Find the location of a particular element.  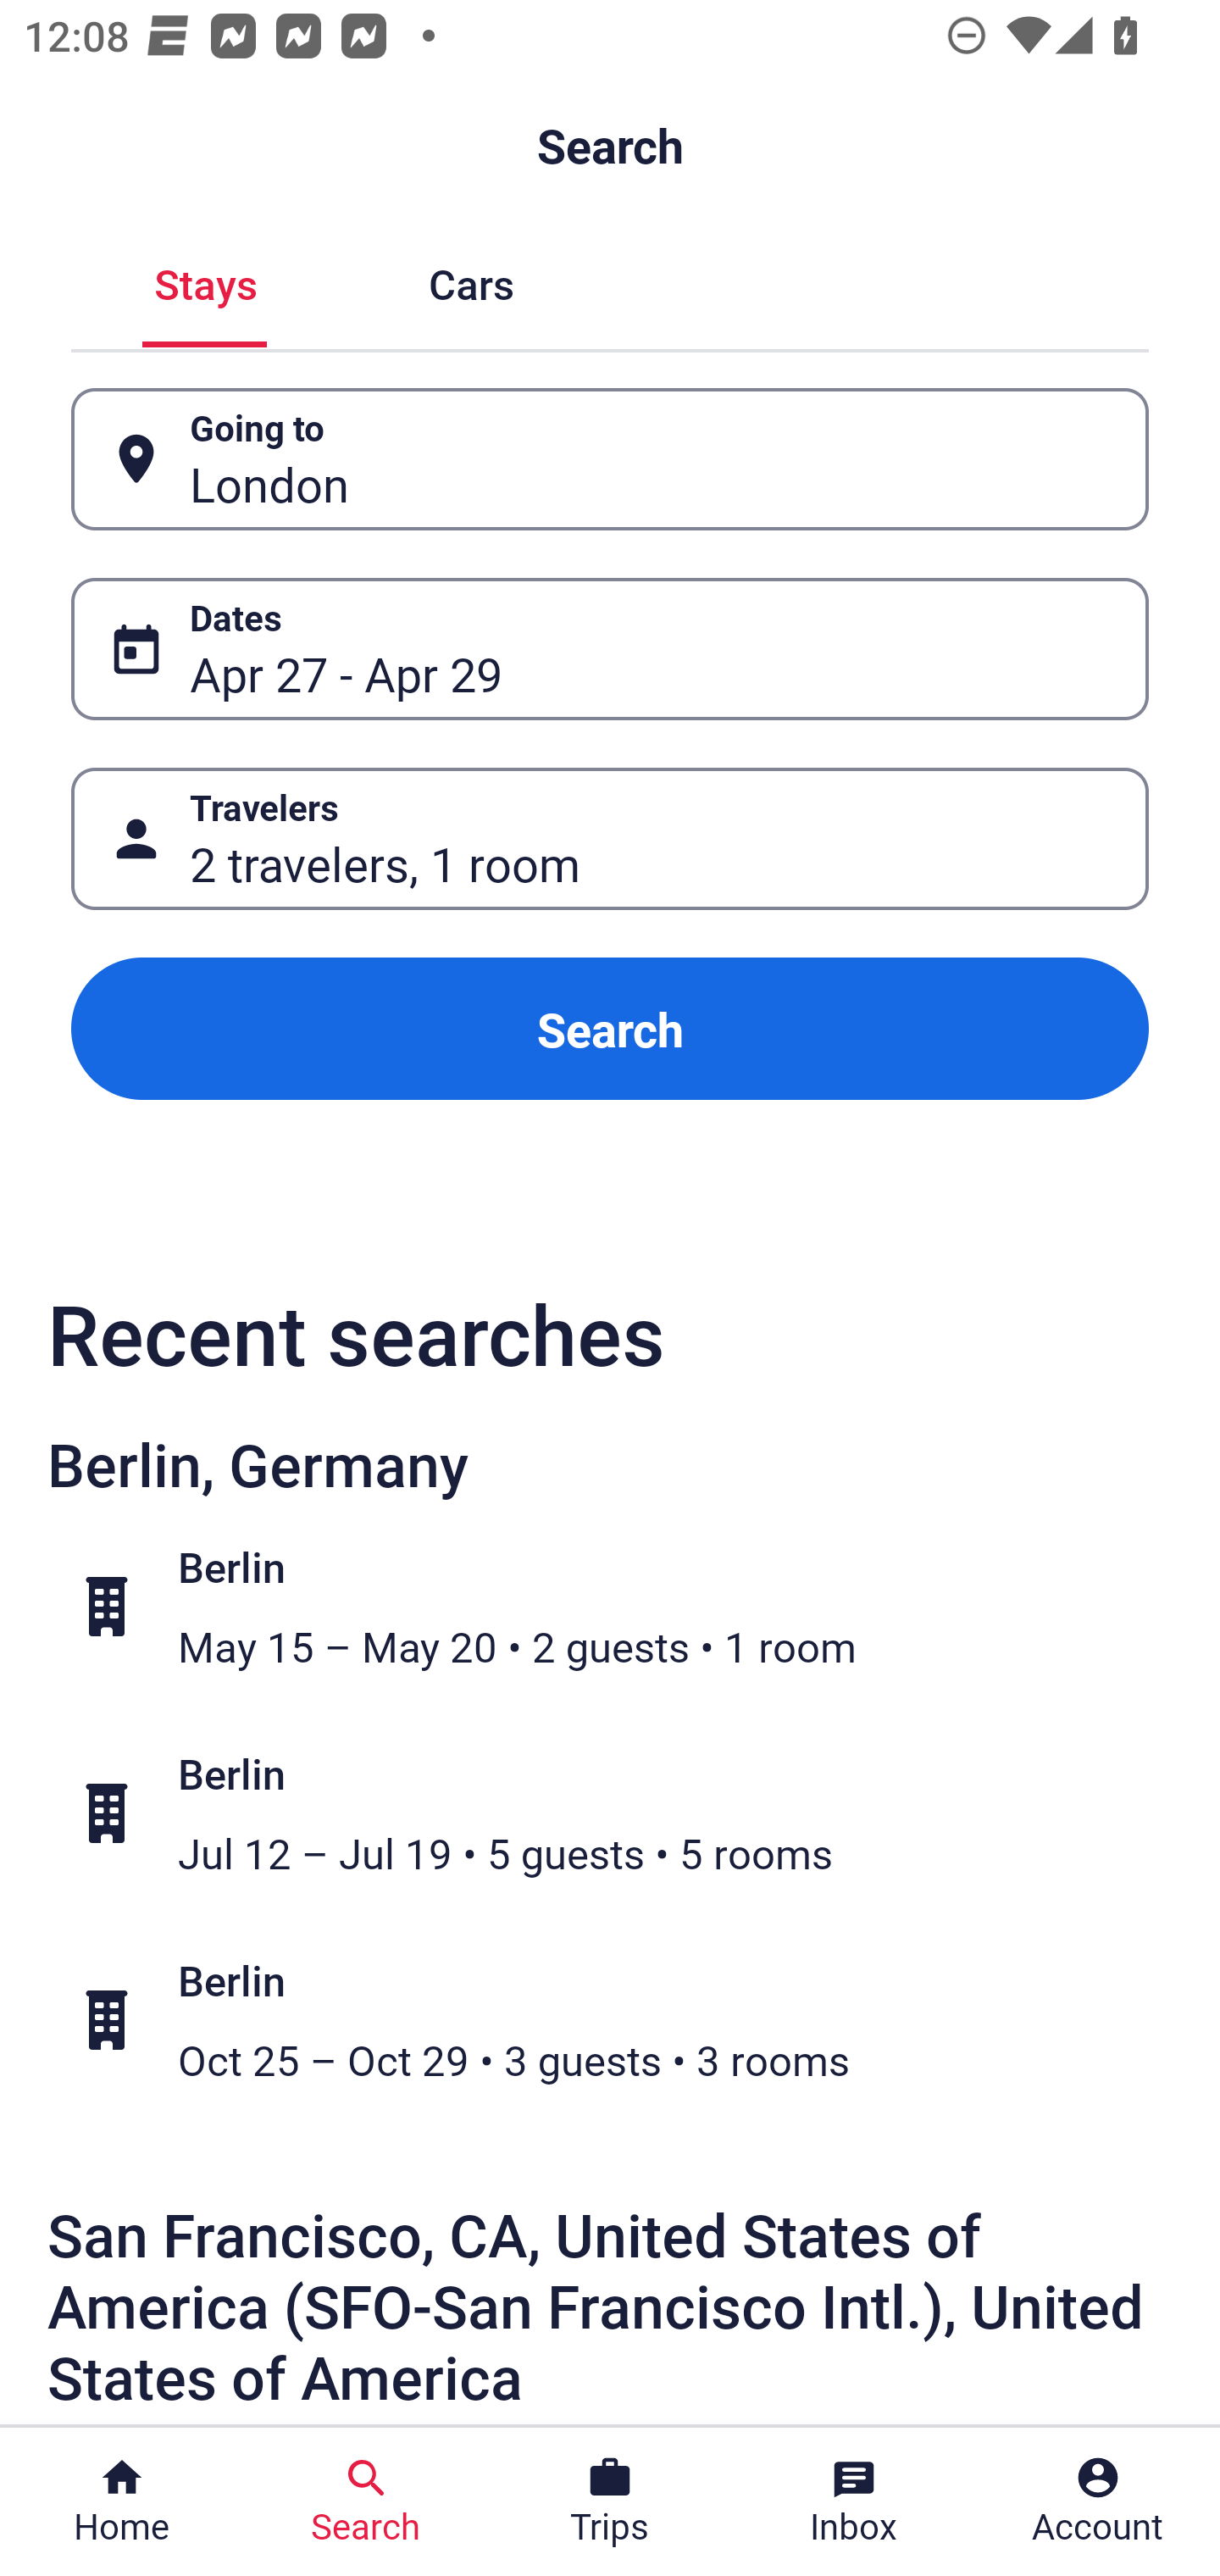

Home Home Button is located at coordinates (122, 2501).